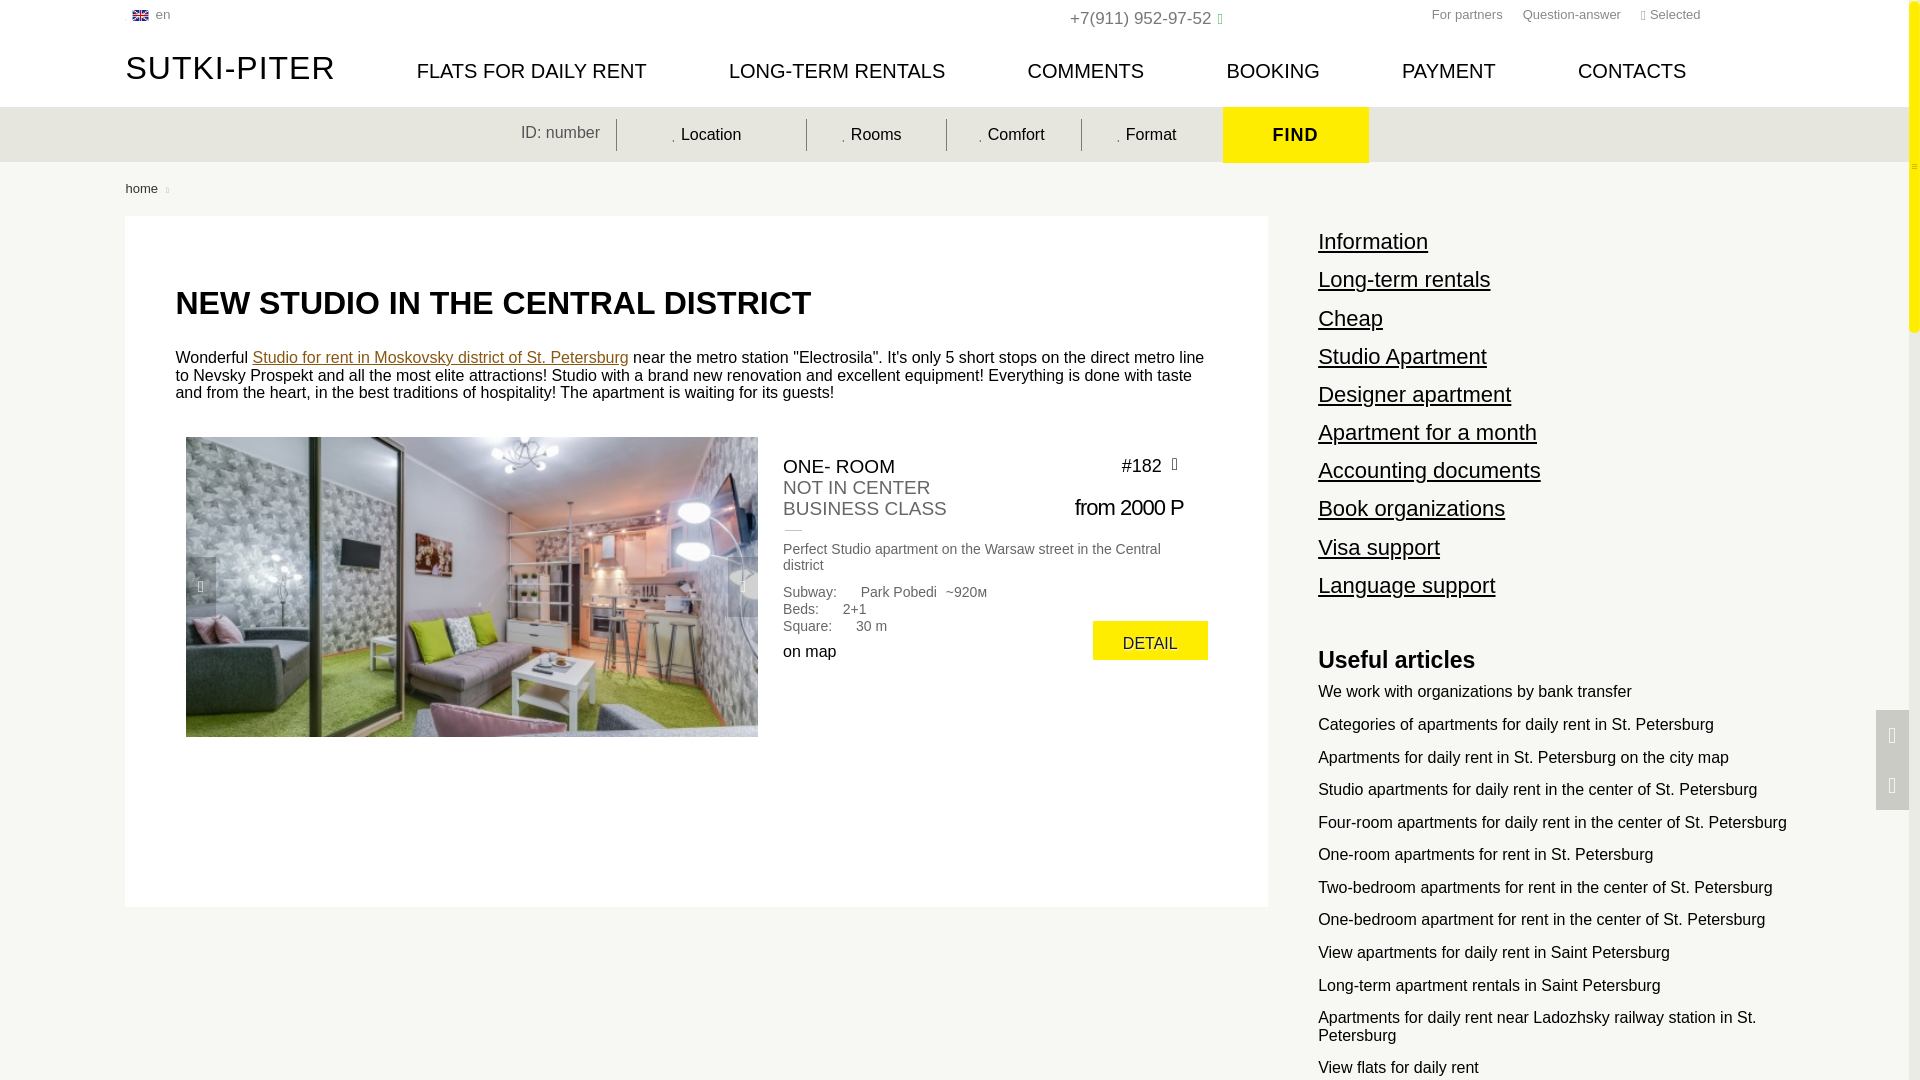 The image size is (1920, 1080). I want to click on Categories of apartments for daily rent in St. Petersburg, so click(1516, 724).